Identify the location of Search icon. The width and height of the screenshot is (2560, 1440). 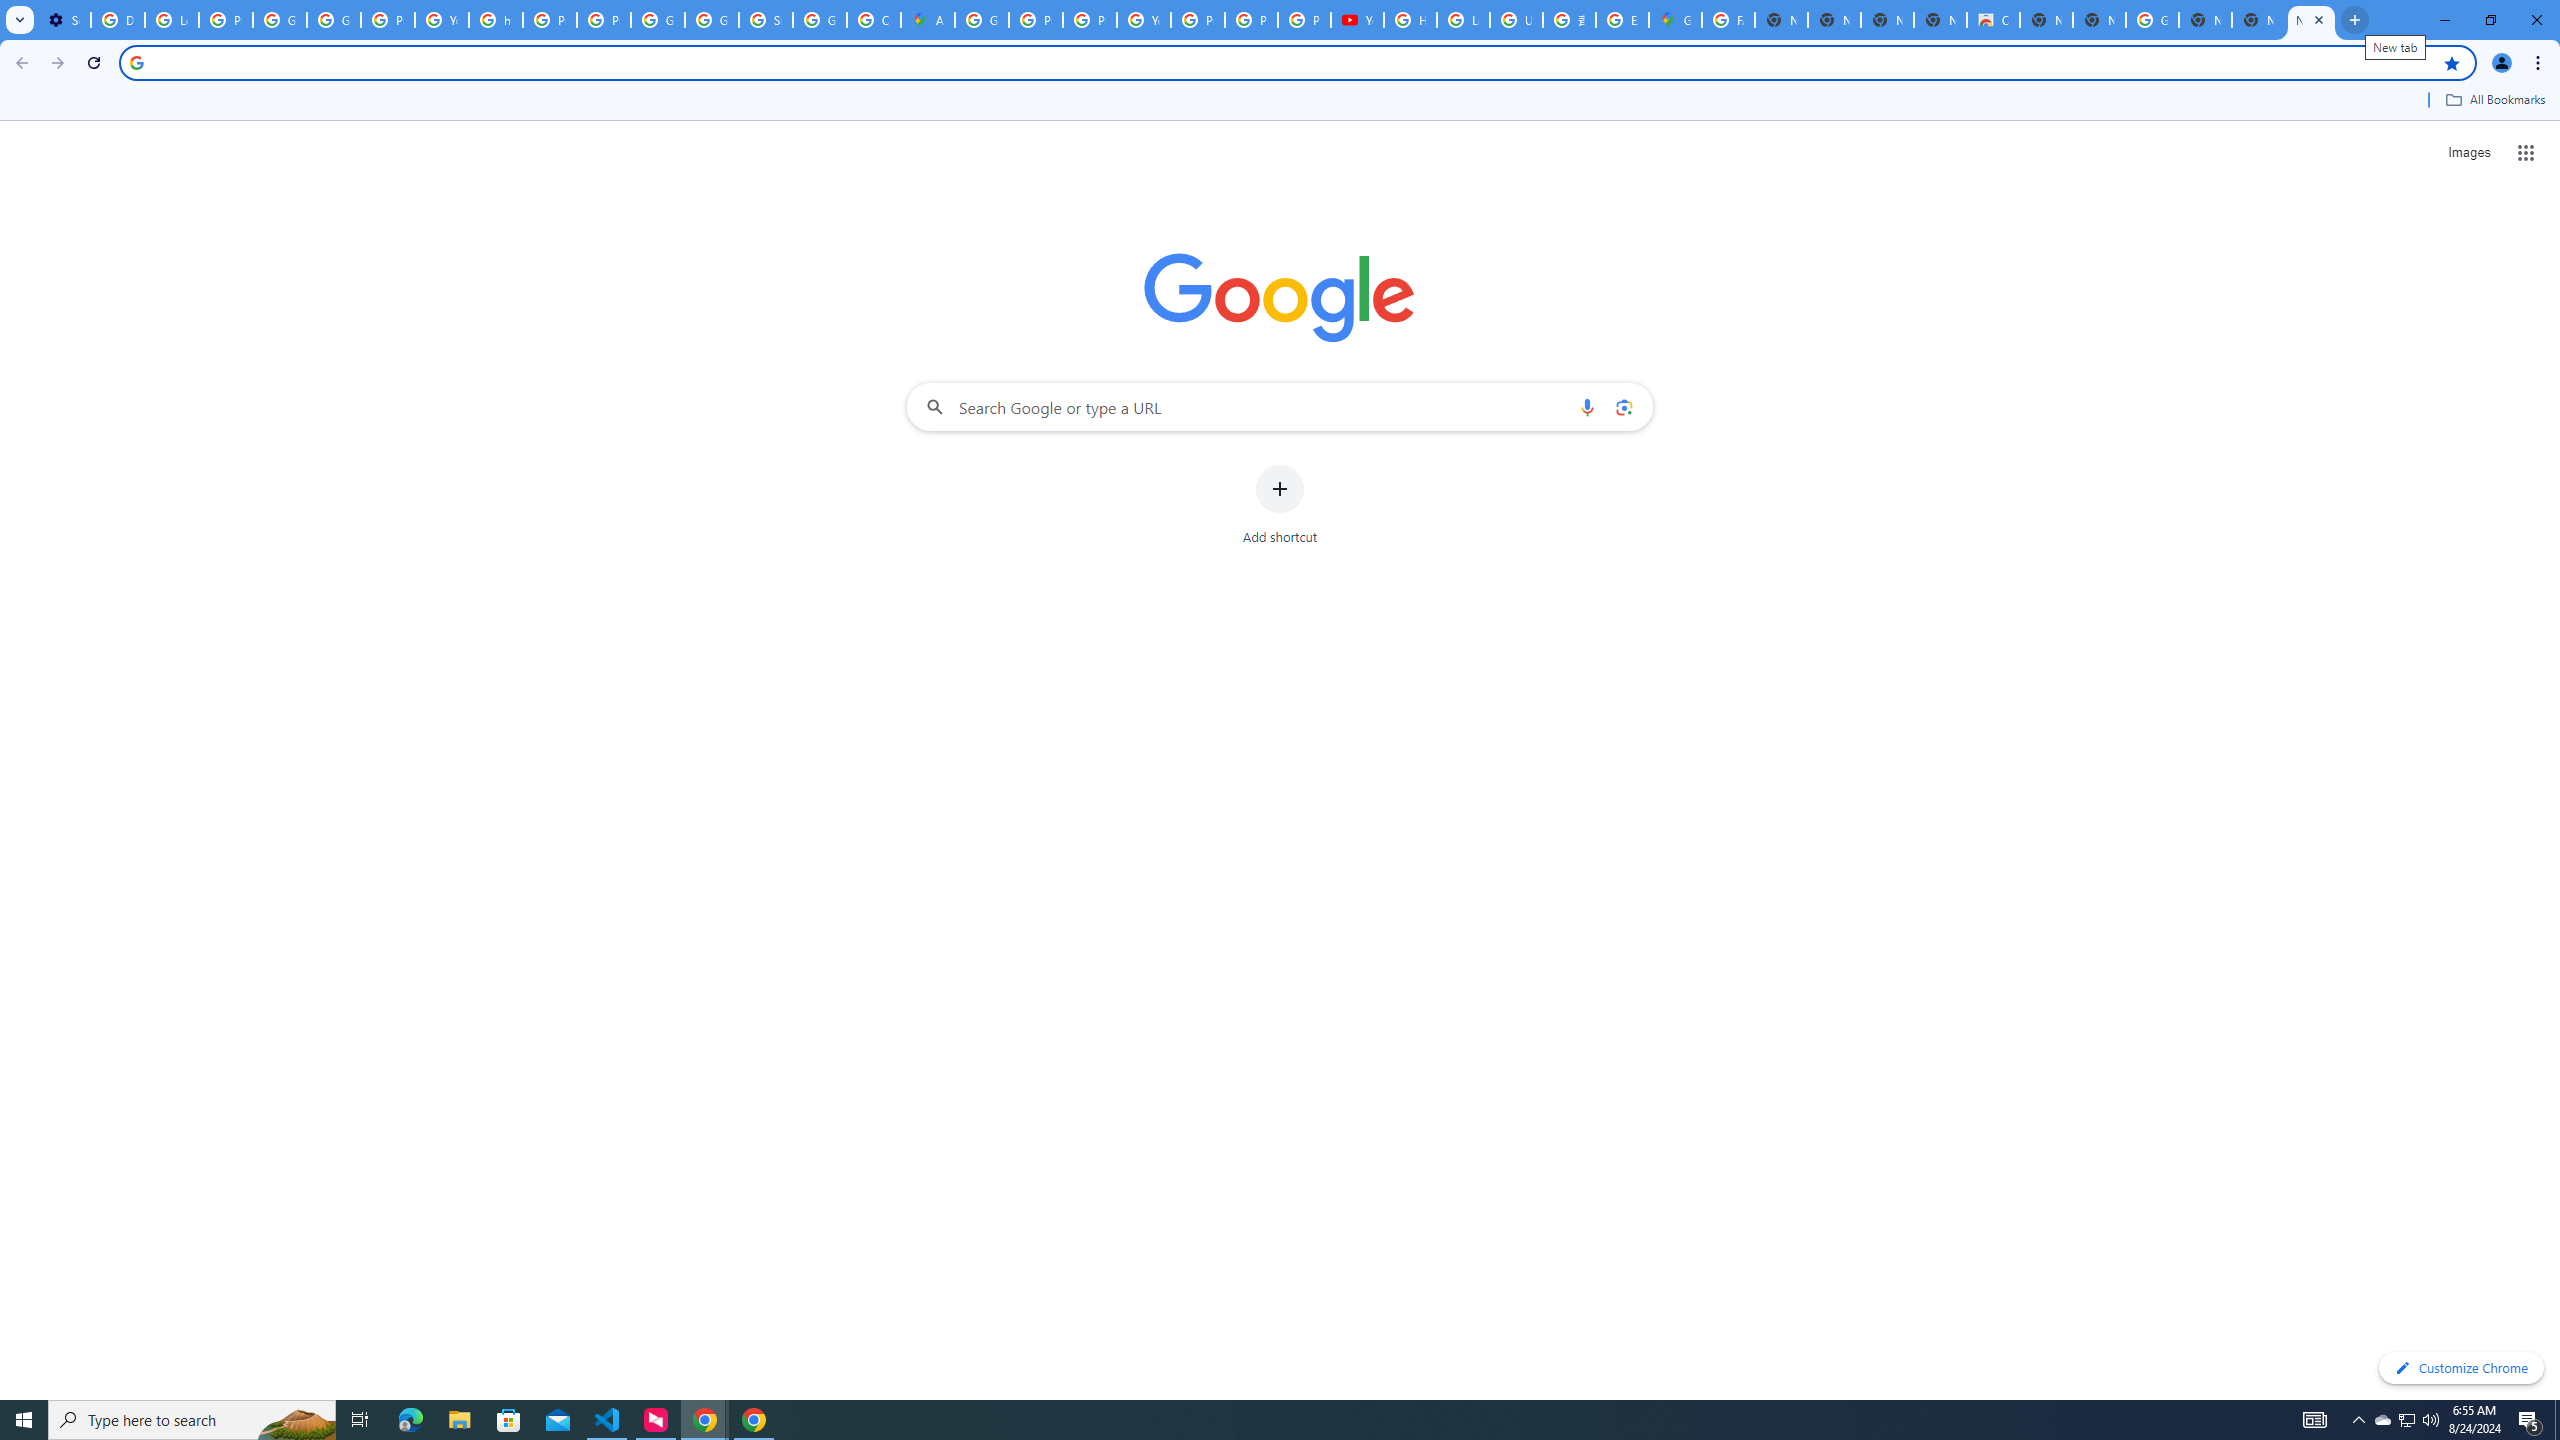
(136, 62).